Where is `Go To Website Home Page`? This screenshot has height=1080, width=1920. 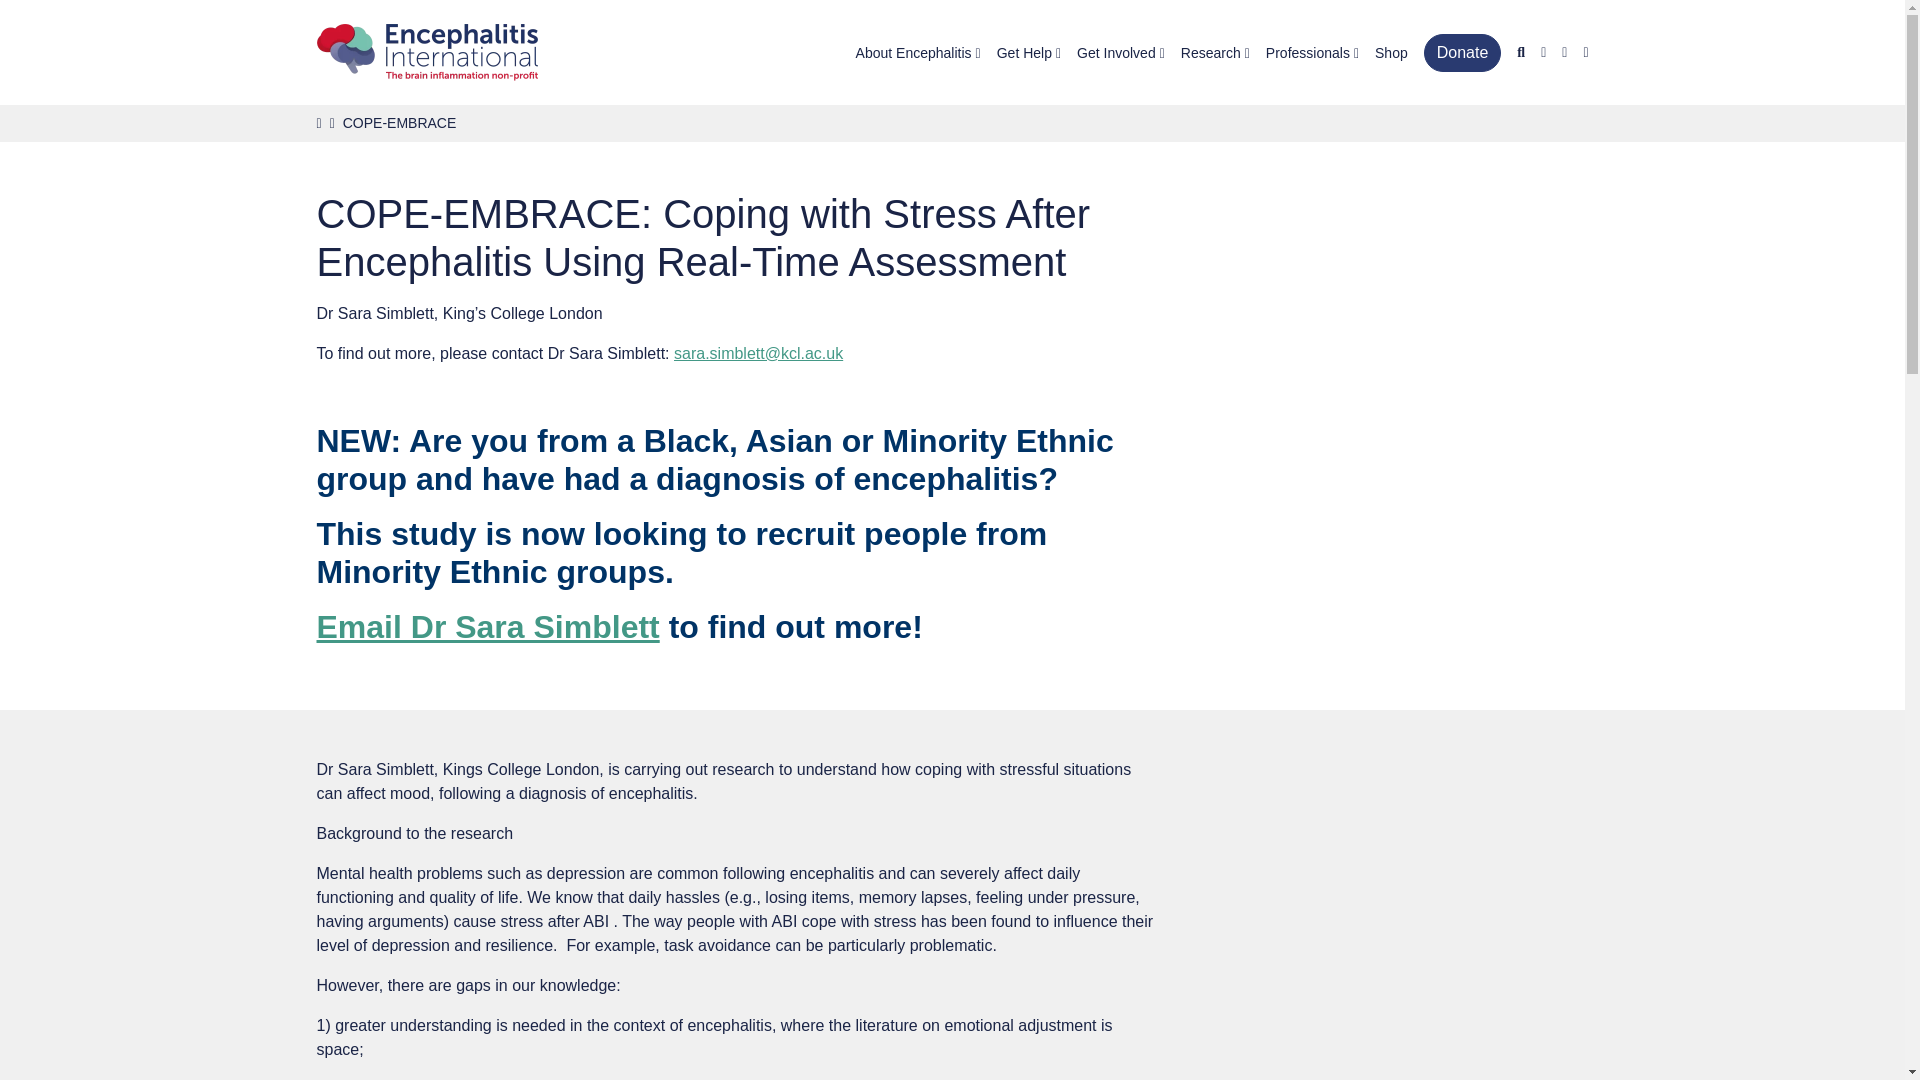
Go To Website Home Page is located at coordinates (426, 51).